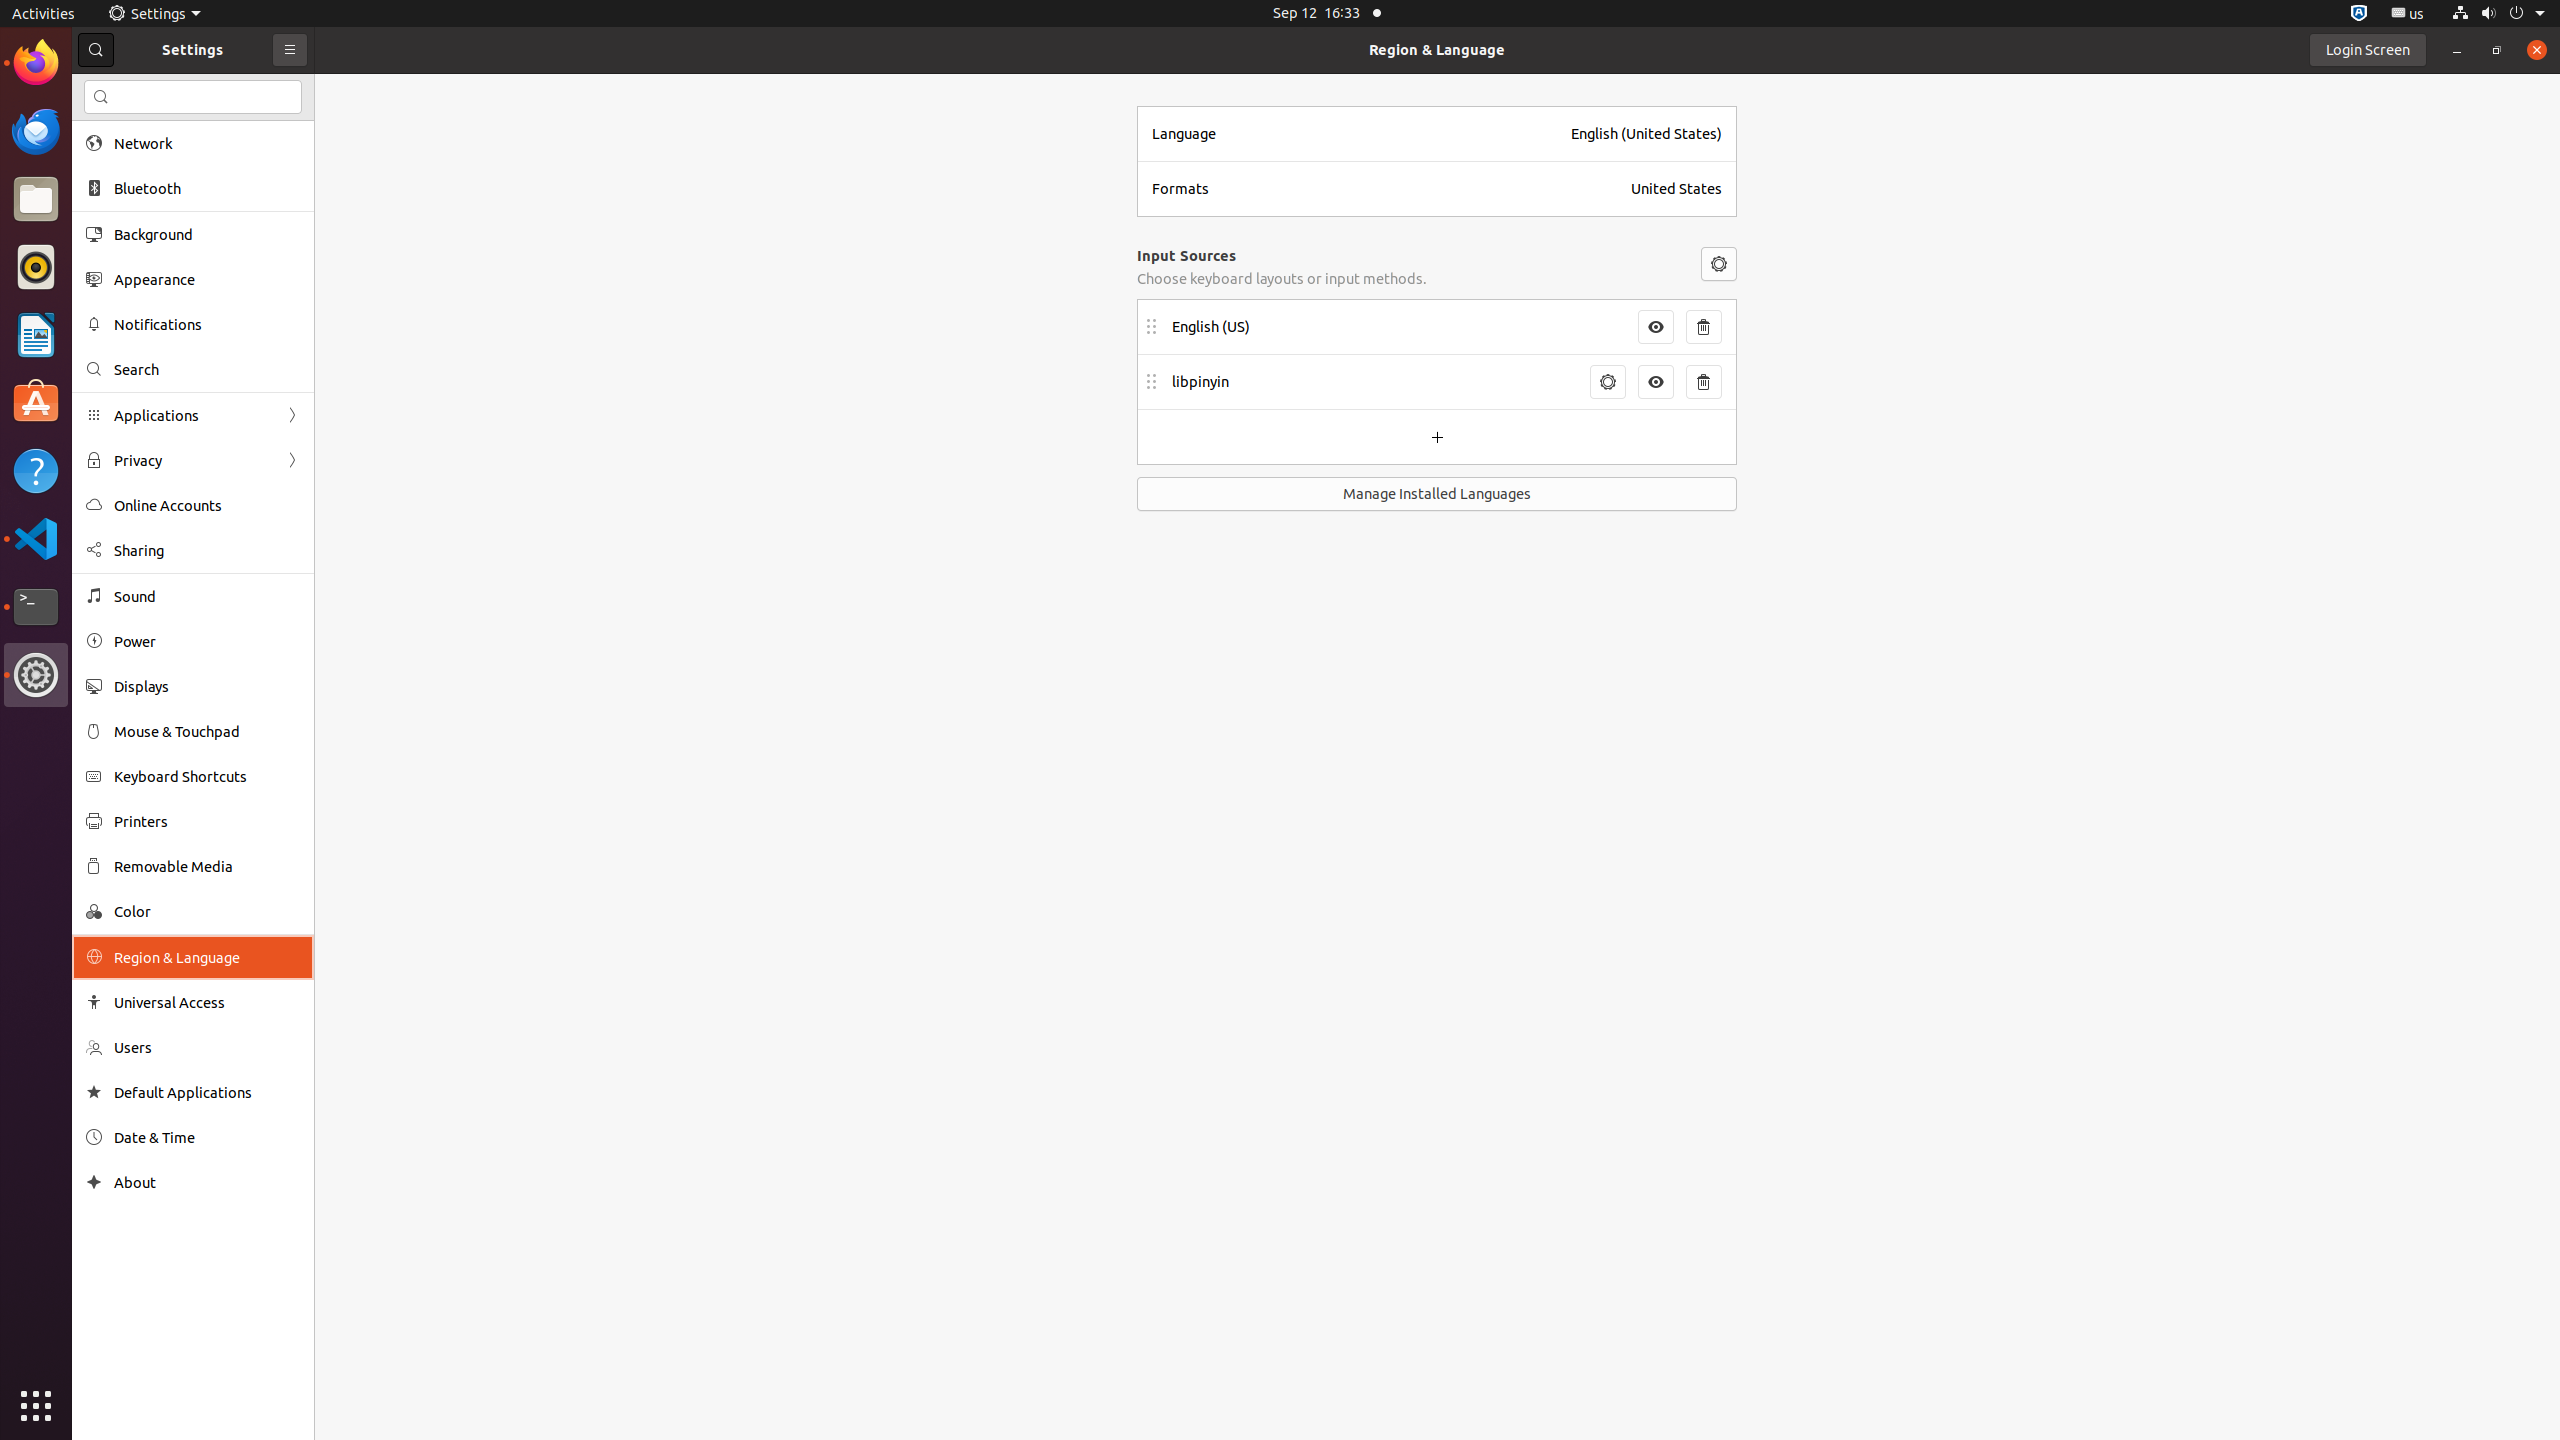 Image resolution: width=2560 pixels, height=1440 pixels. Describe the element at coordinates (1646, 134) in the screenshot. I see `English (United States)` at that location.